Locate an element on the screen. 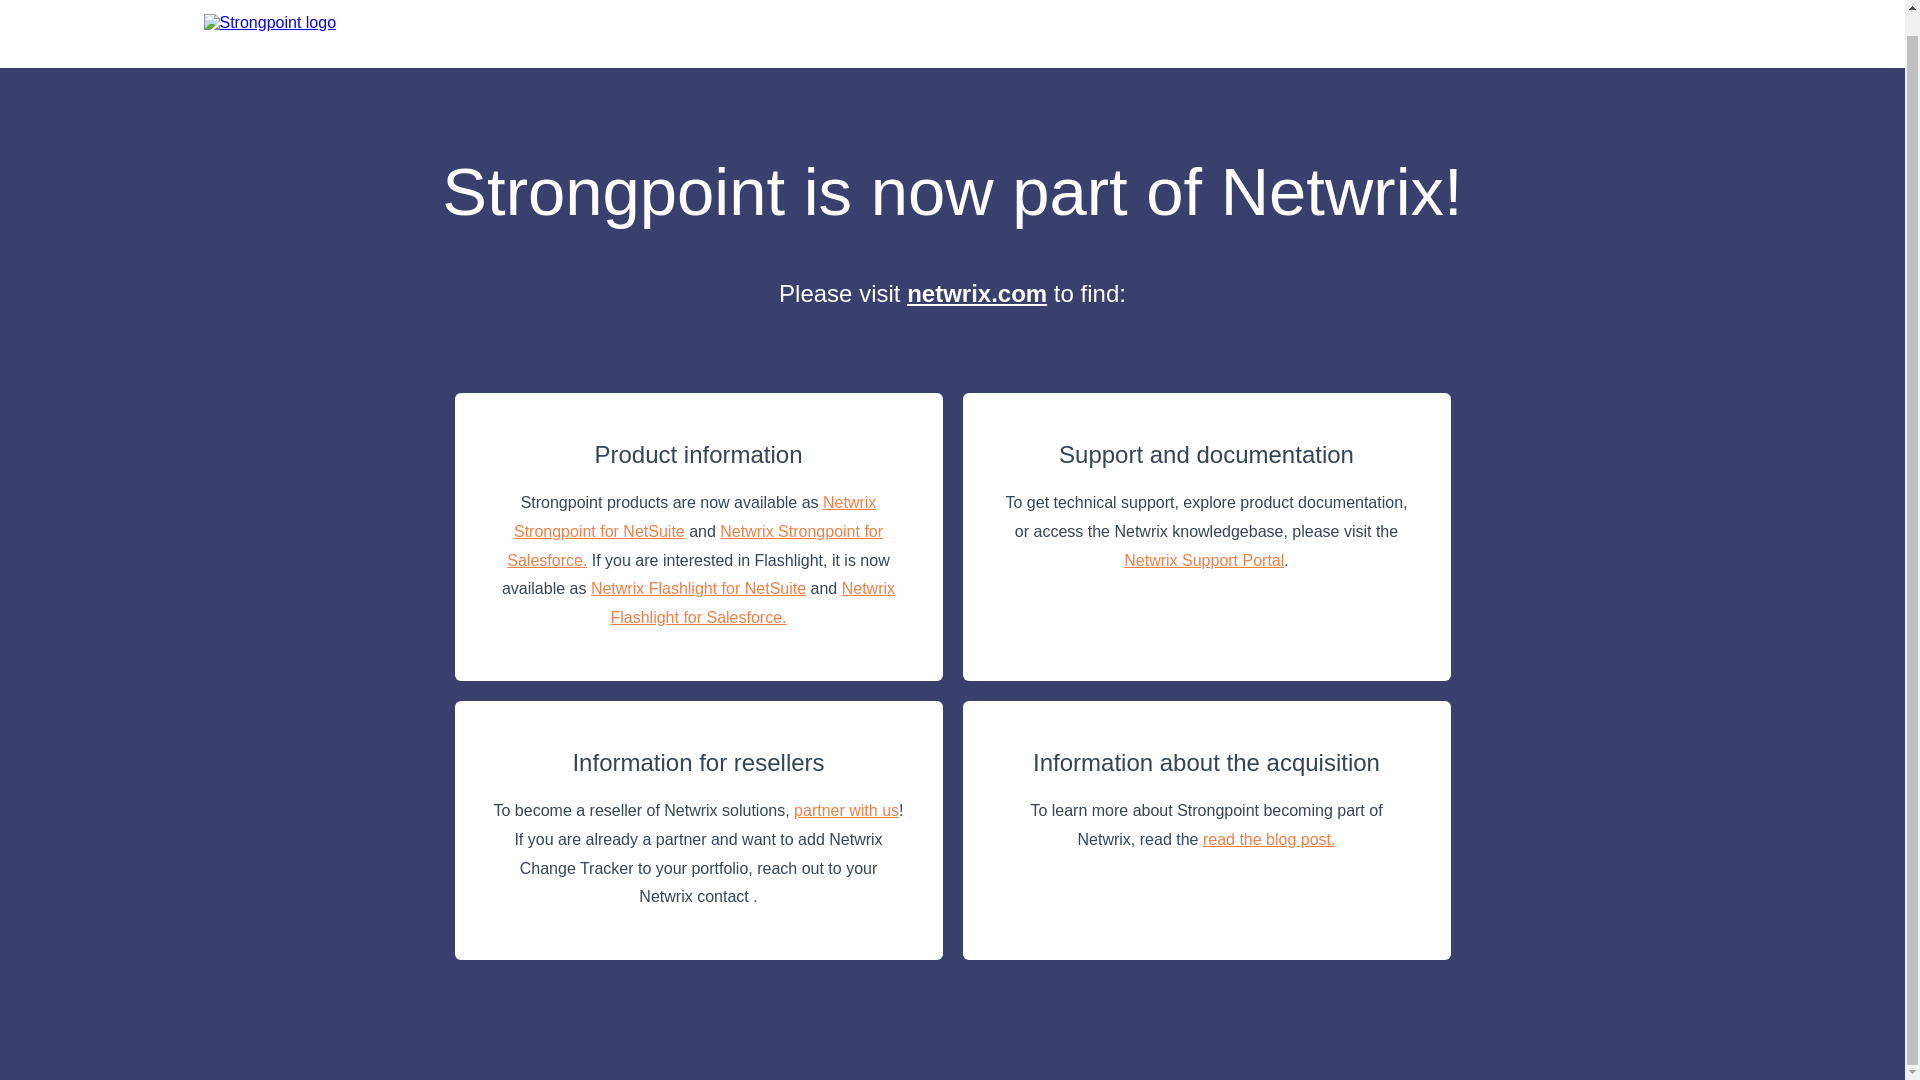  read the blog post. is located at coordinates (1270, 838).